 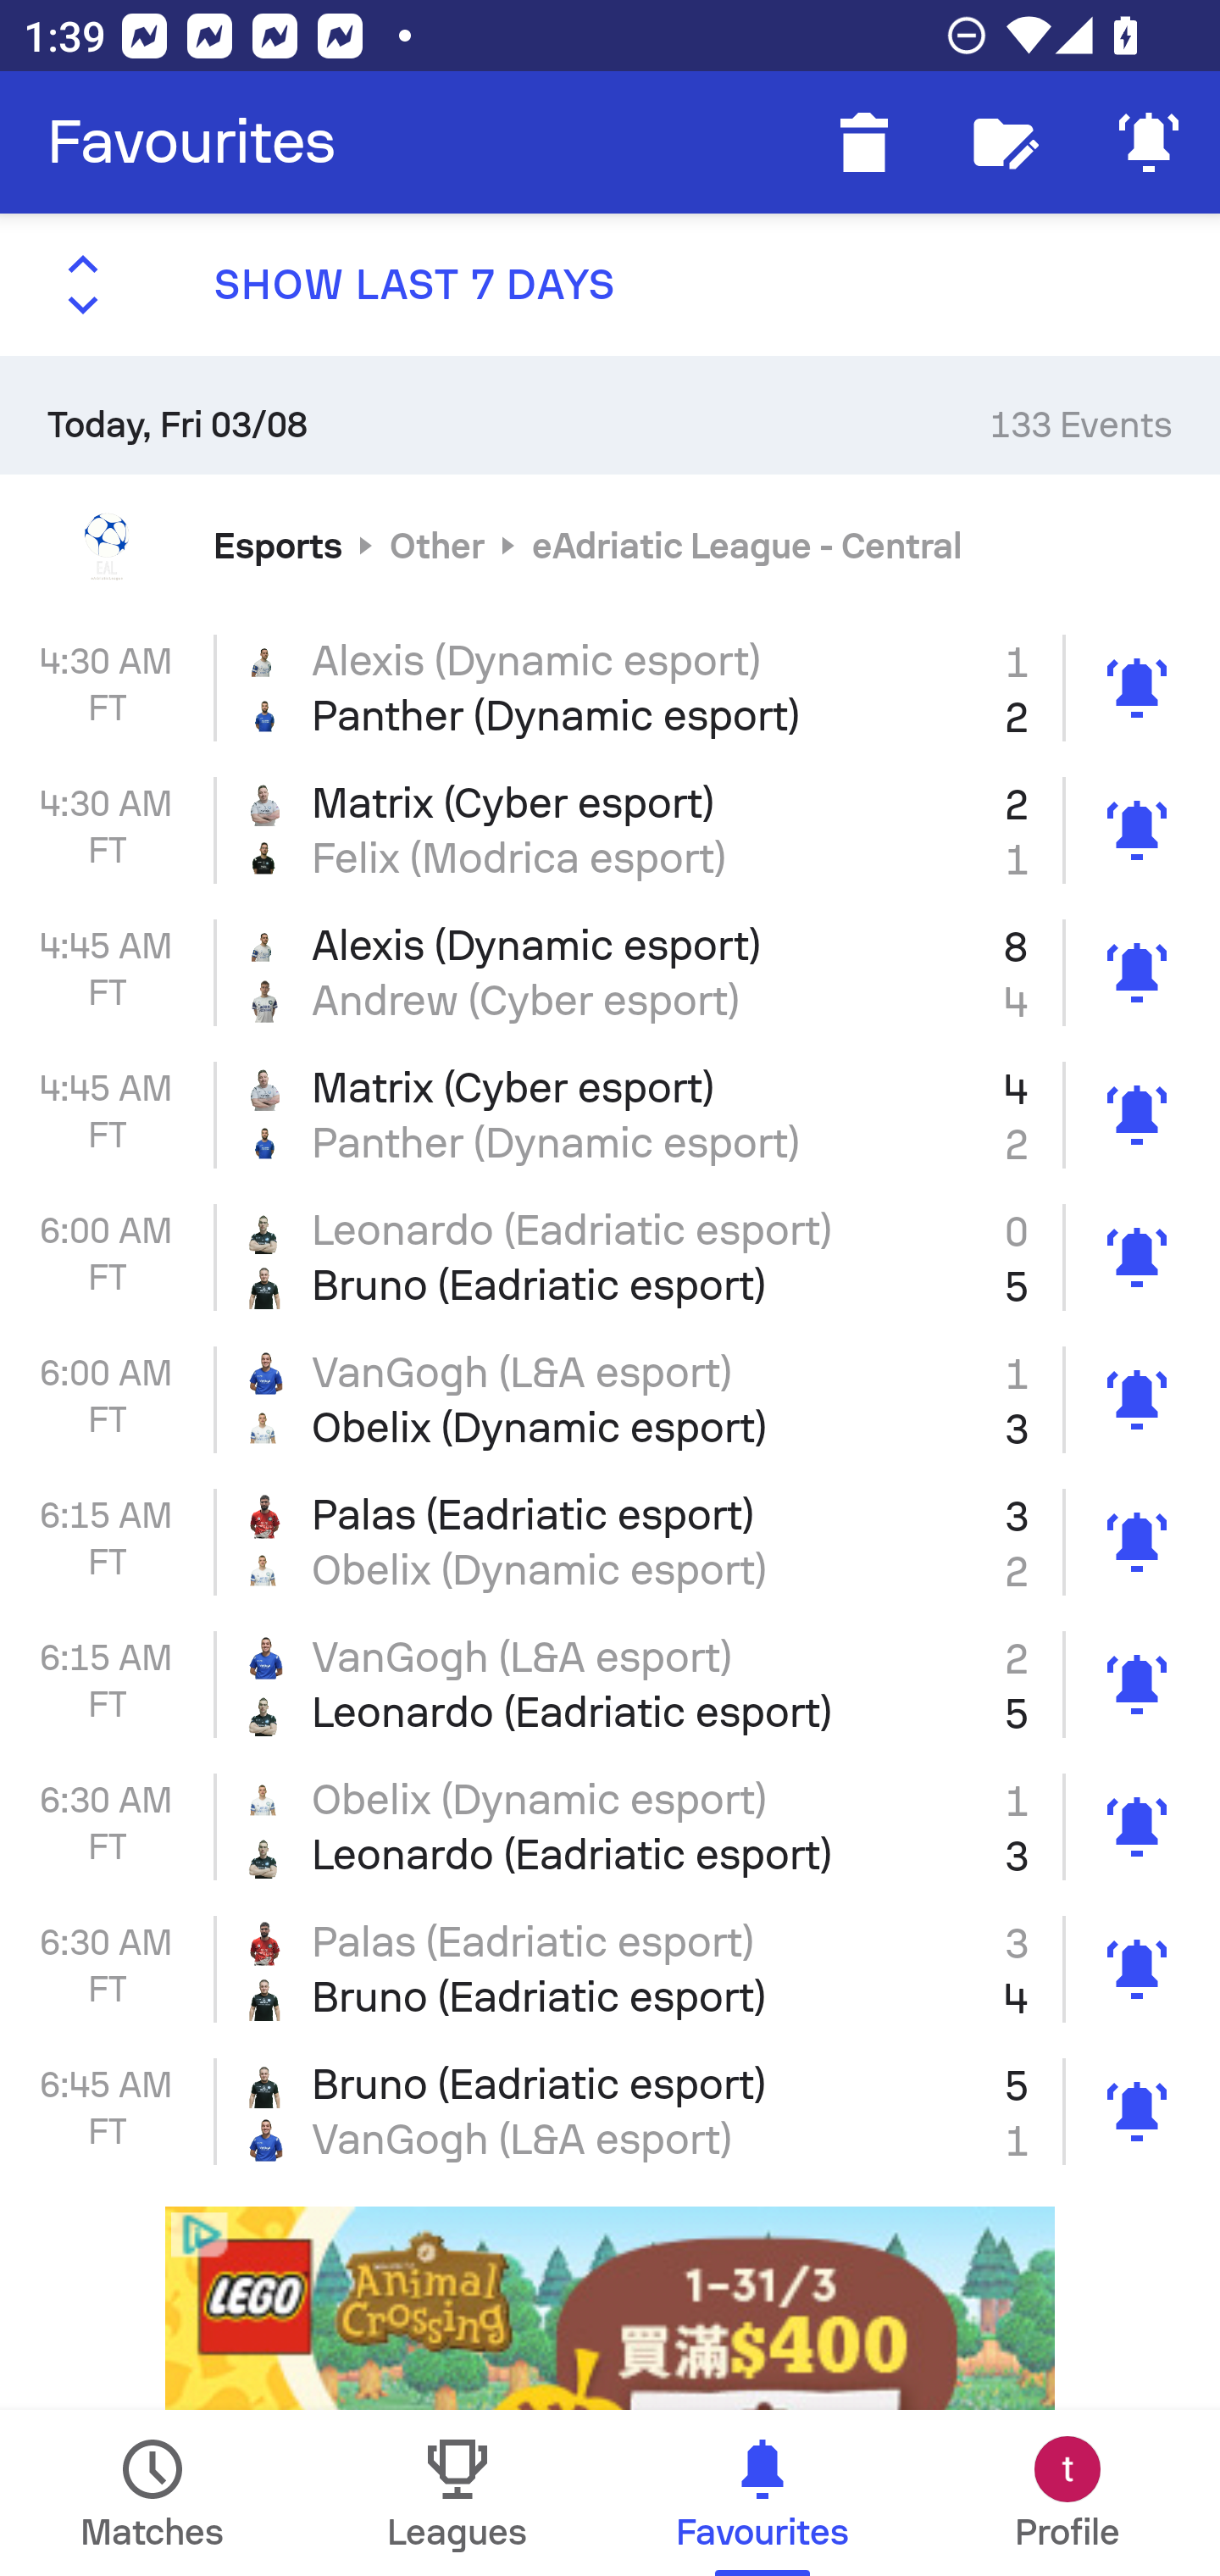 I want to click on Esports Other eAdriatic League - Central, so click(x=610, y=544).